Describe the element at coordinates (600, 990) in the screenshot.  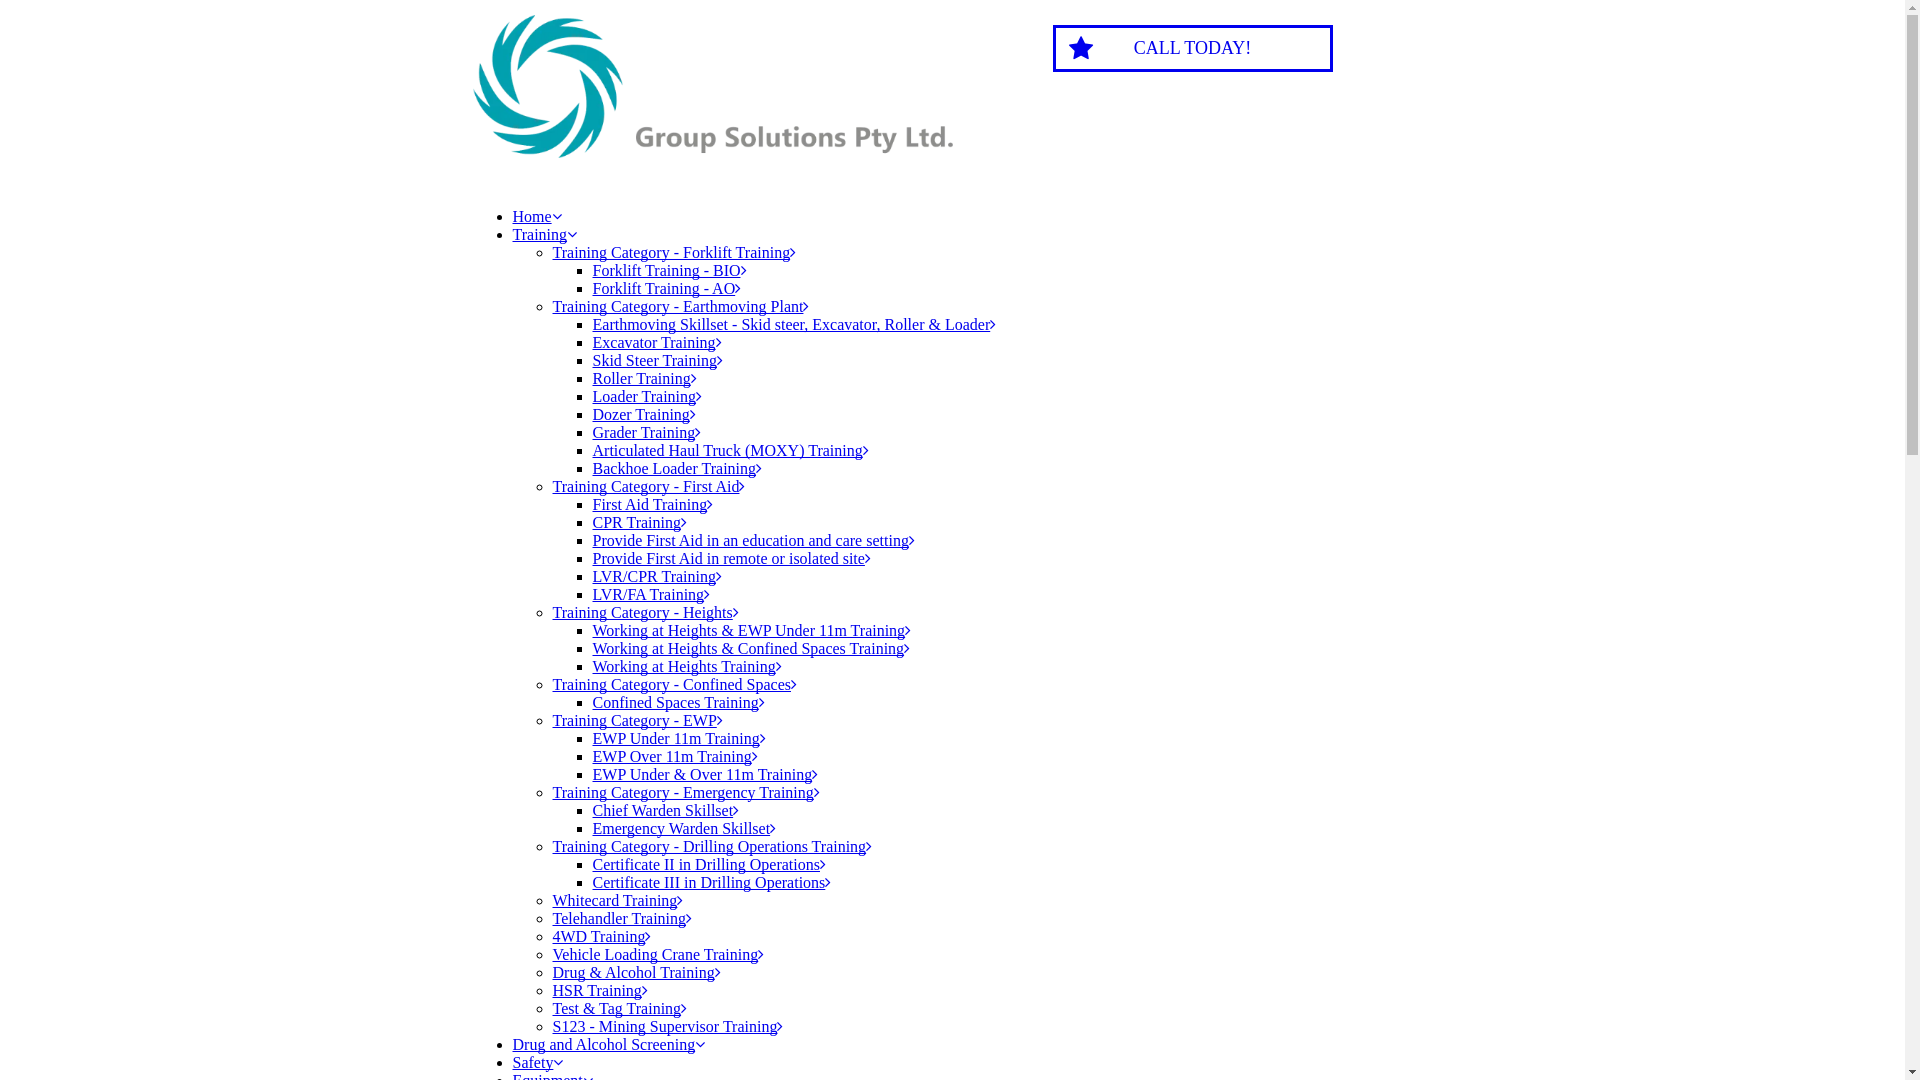
I see `HSR Training` at that location.